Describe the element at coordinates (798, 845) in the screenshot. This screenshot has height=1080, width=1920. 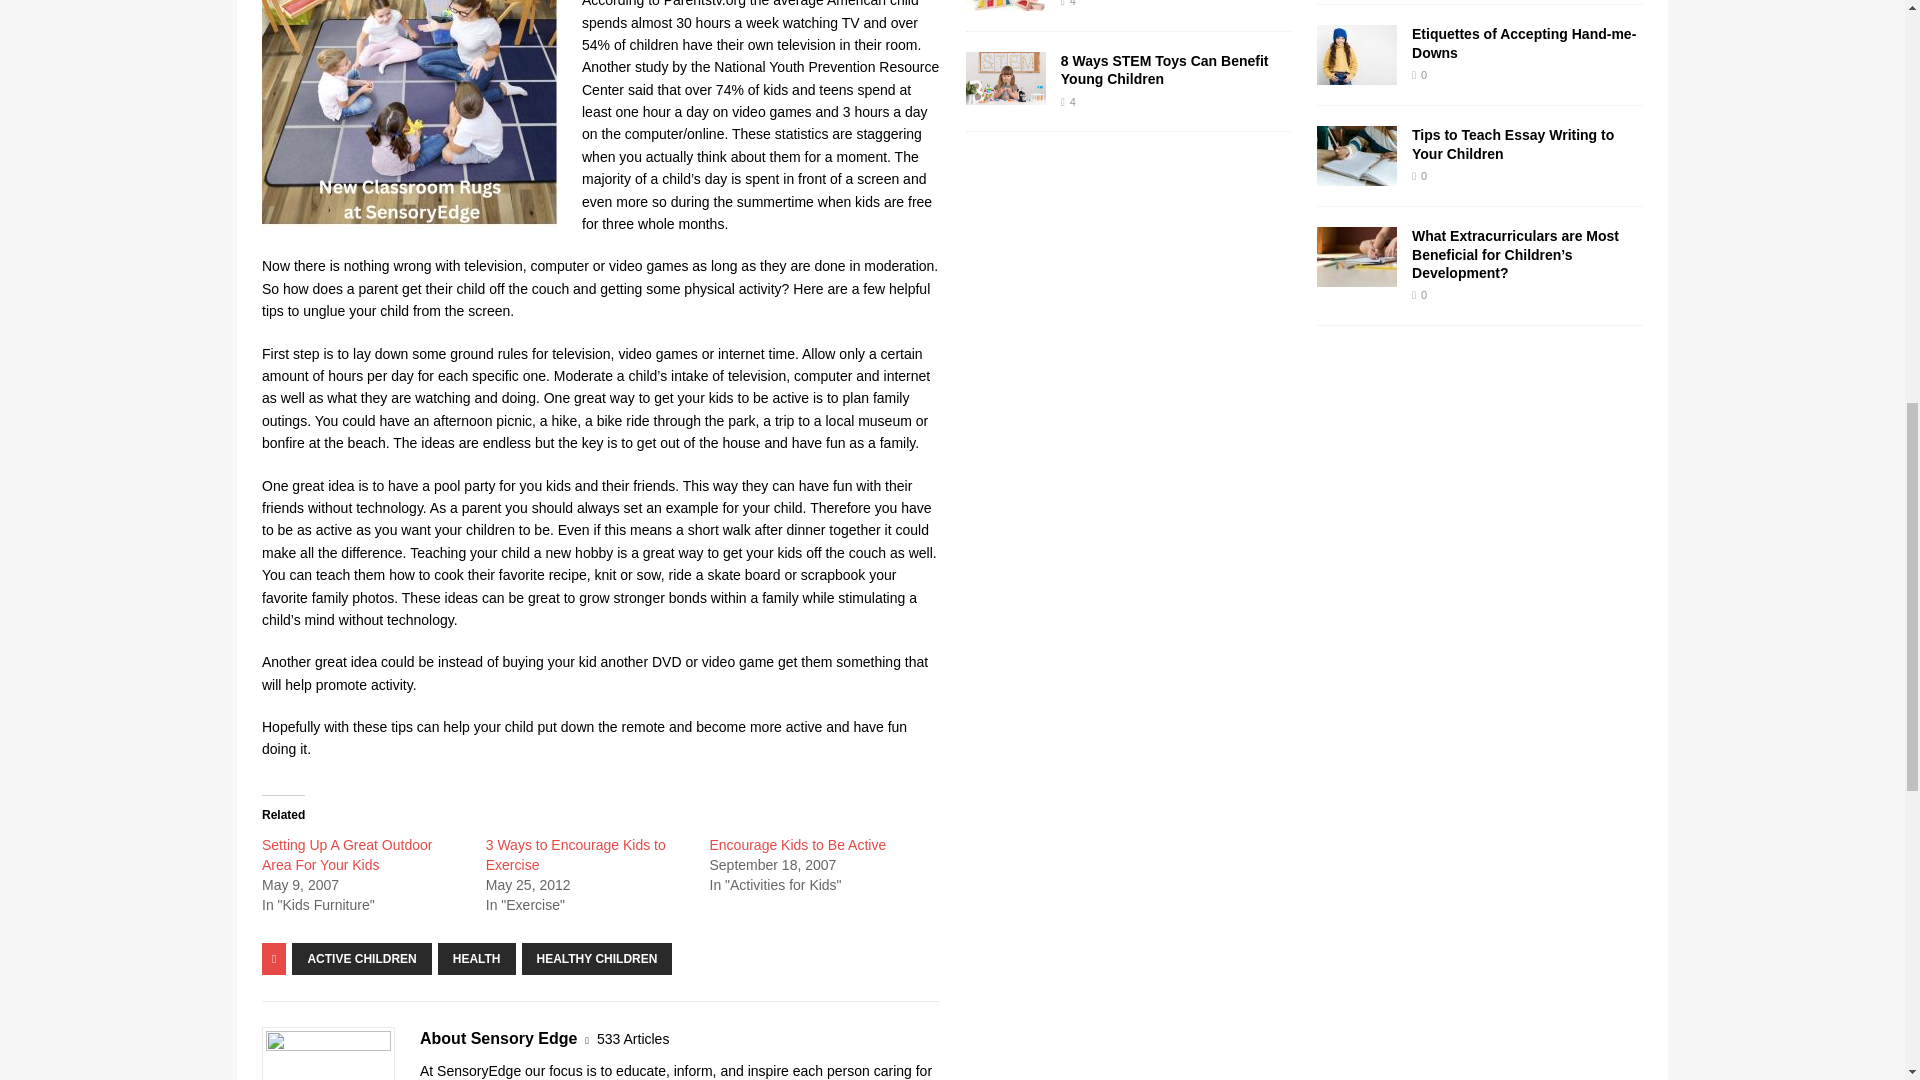
I see `Encourage Kids to Be Active` at that location.